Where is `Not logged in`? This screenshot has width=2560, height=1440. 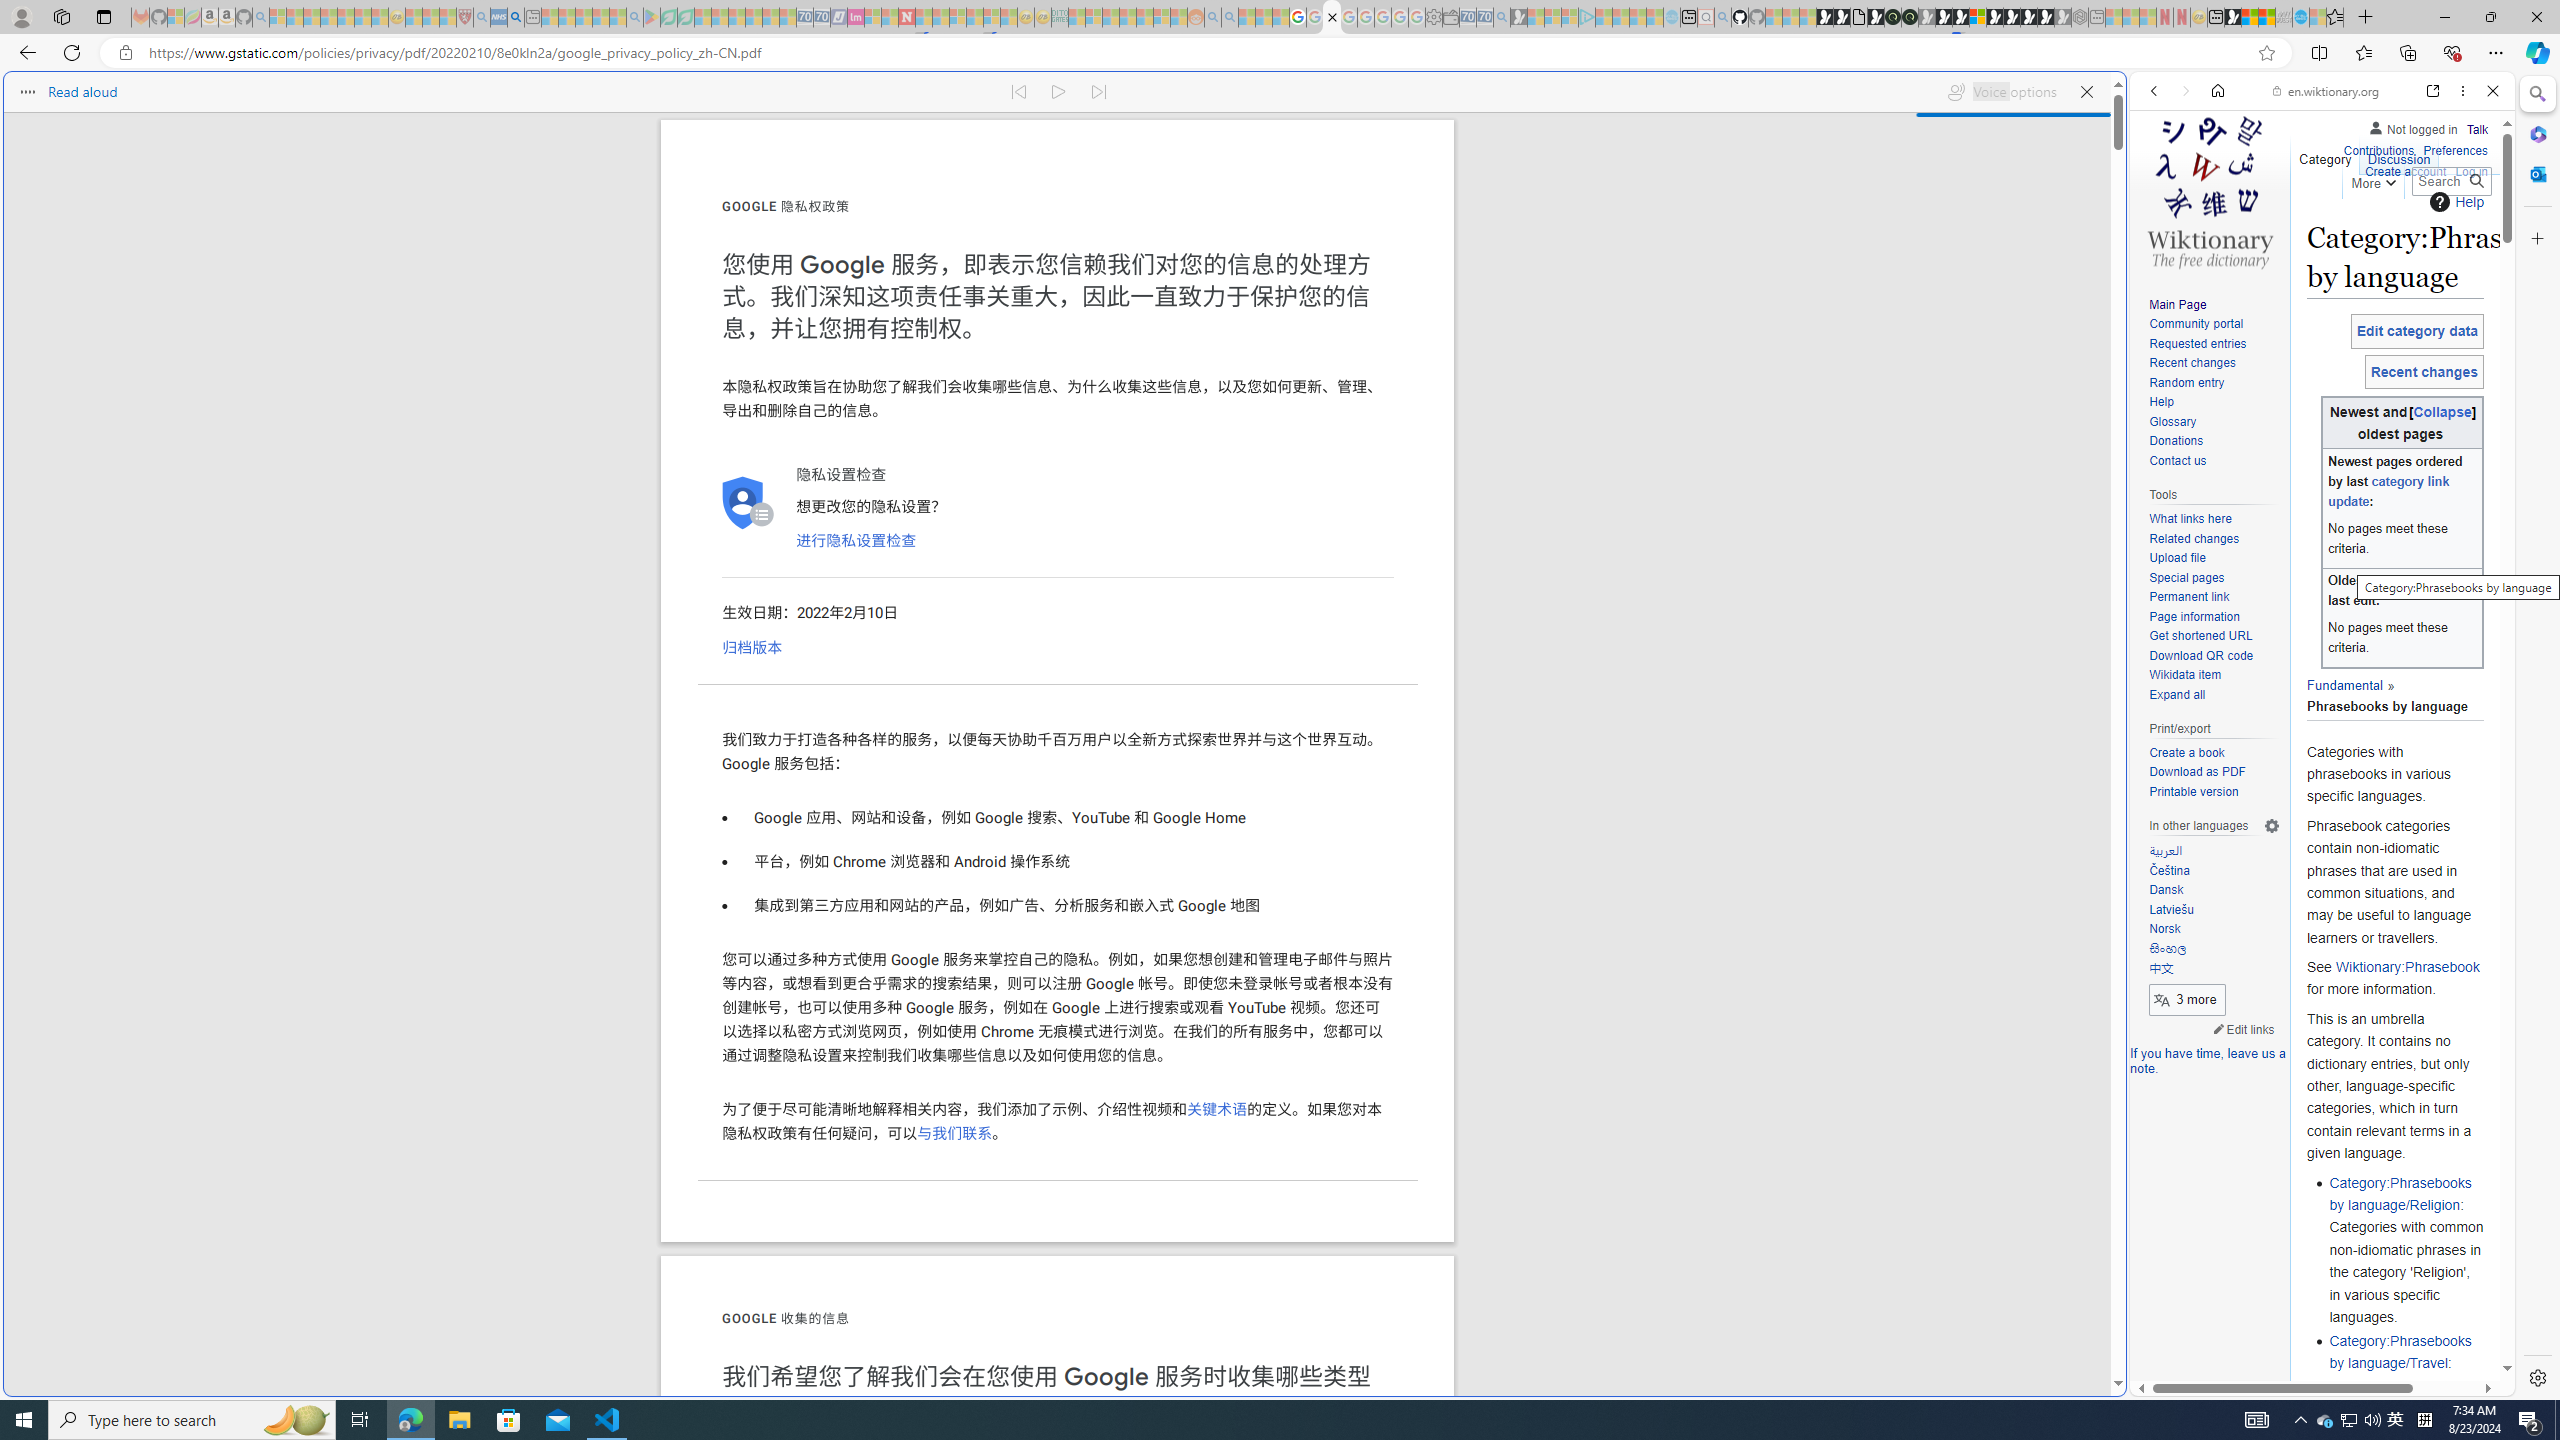 Not logged in is located at coordinates (2412, 126).